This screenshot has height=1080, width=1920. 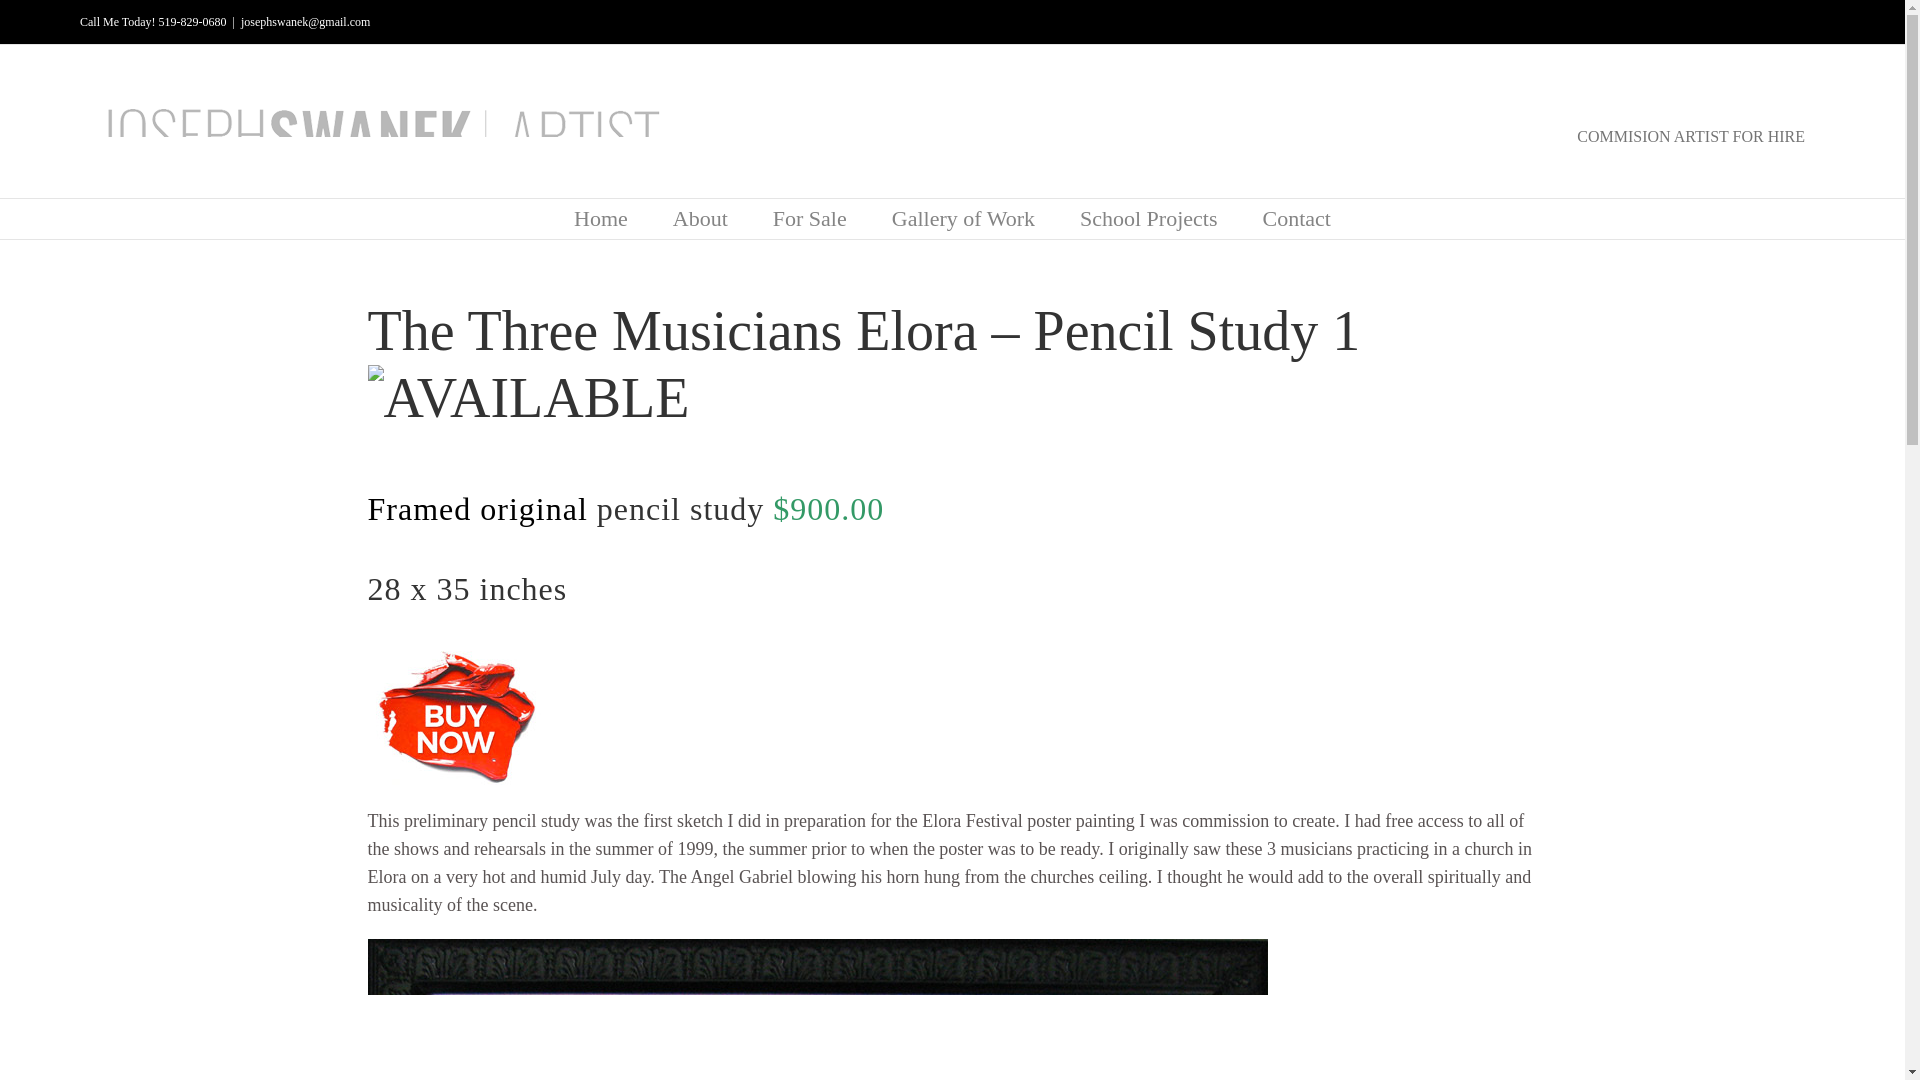 What do you see at coordinates (700, 218) in the screenshot?
I see `About` at bounding box center [700, 218].